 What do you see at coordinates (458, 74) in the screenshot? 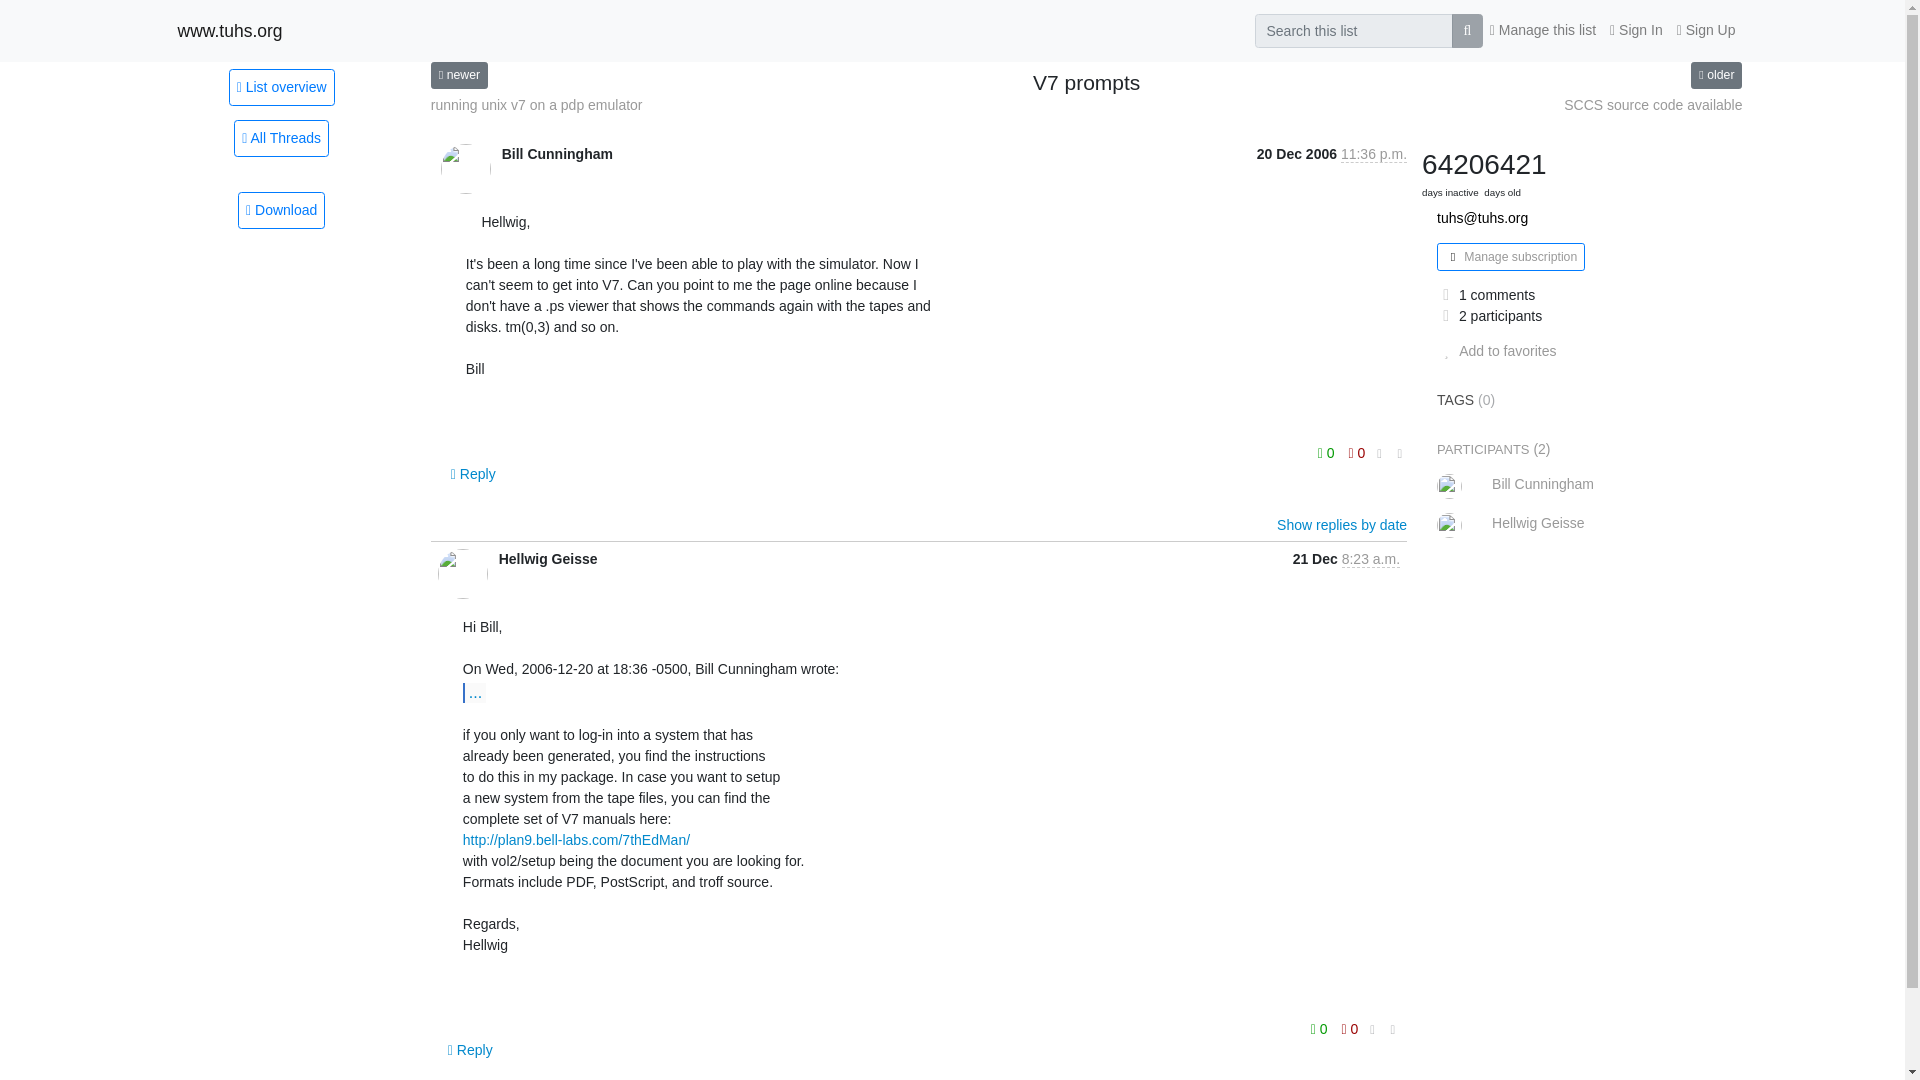
I see `newer` at bounding box center [458, 74].